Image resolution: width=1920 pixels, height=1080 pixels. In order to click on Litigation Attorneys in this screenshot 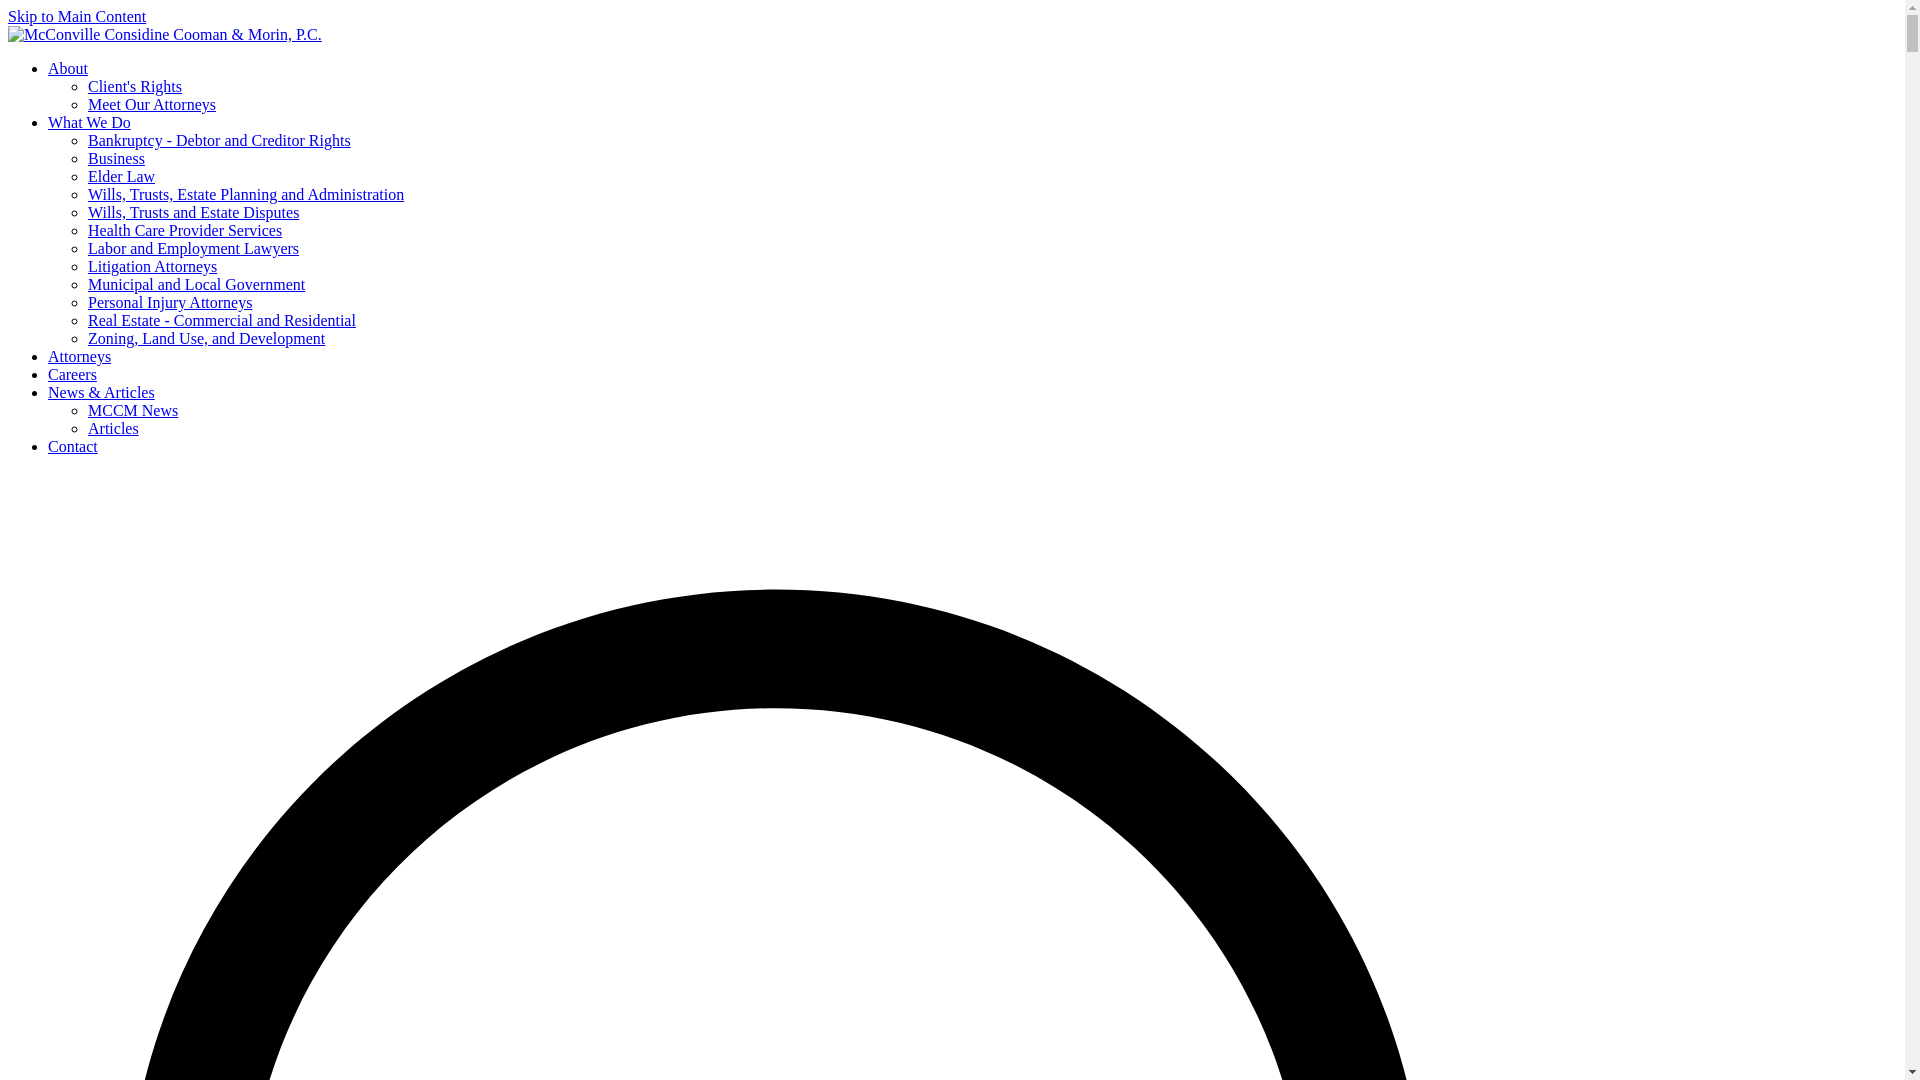, I will do `click(152, 266)`.